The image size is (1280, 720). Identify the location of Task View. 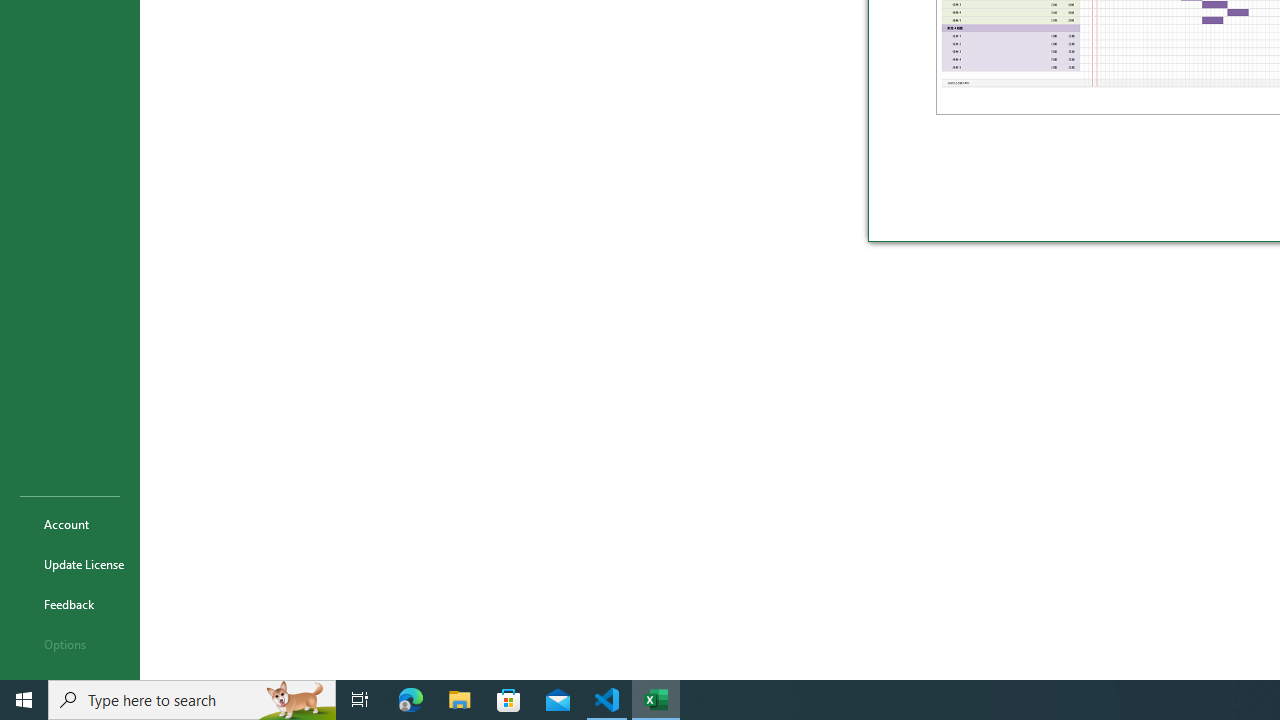
(360, 700).